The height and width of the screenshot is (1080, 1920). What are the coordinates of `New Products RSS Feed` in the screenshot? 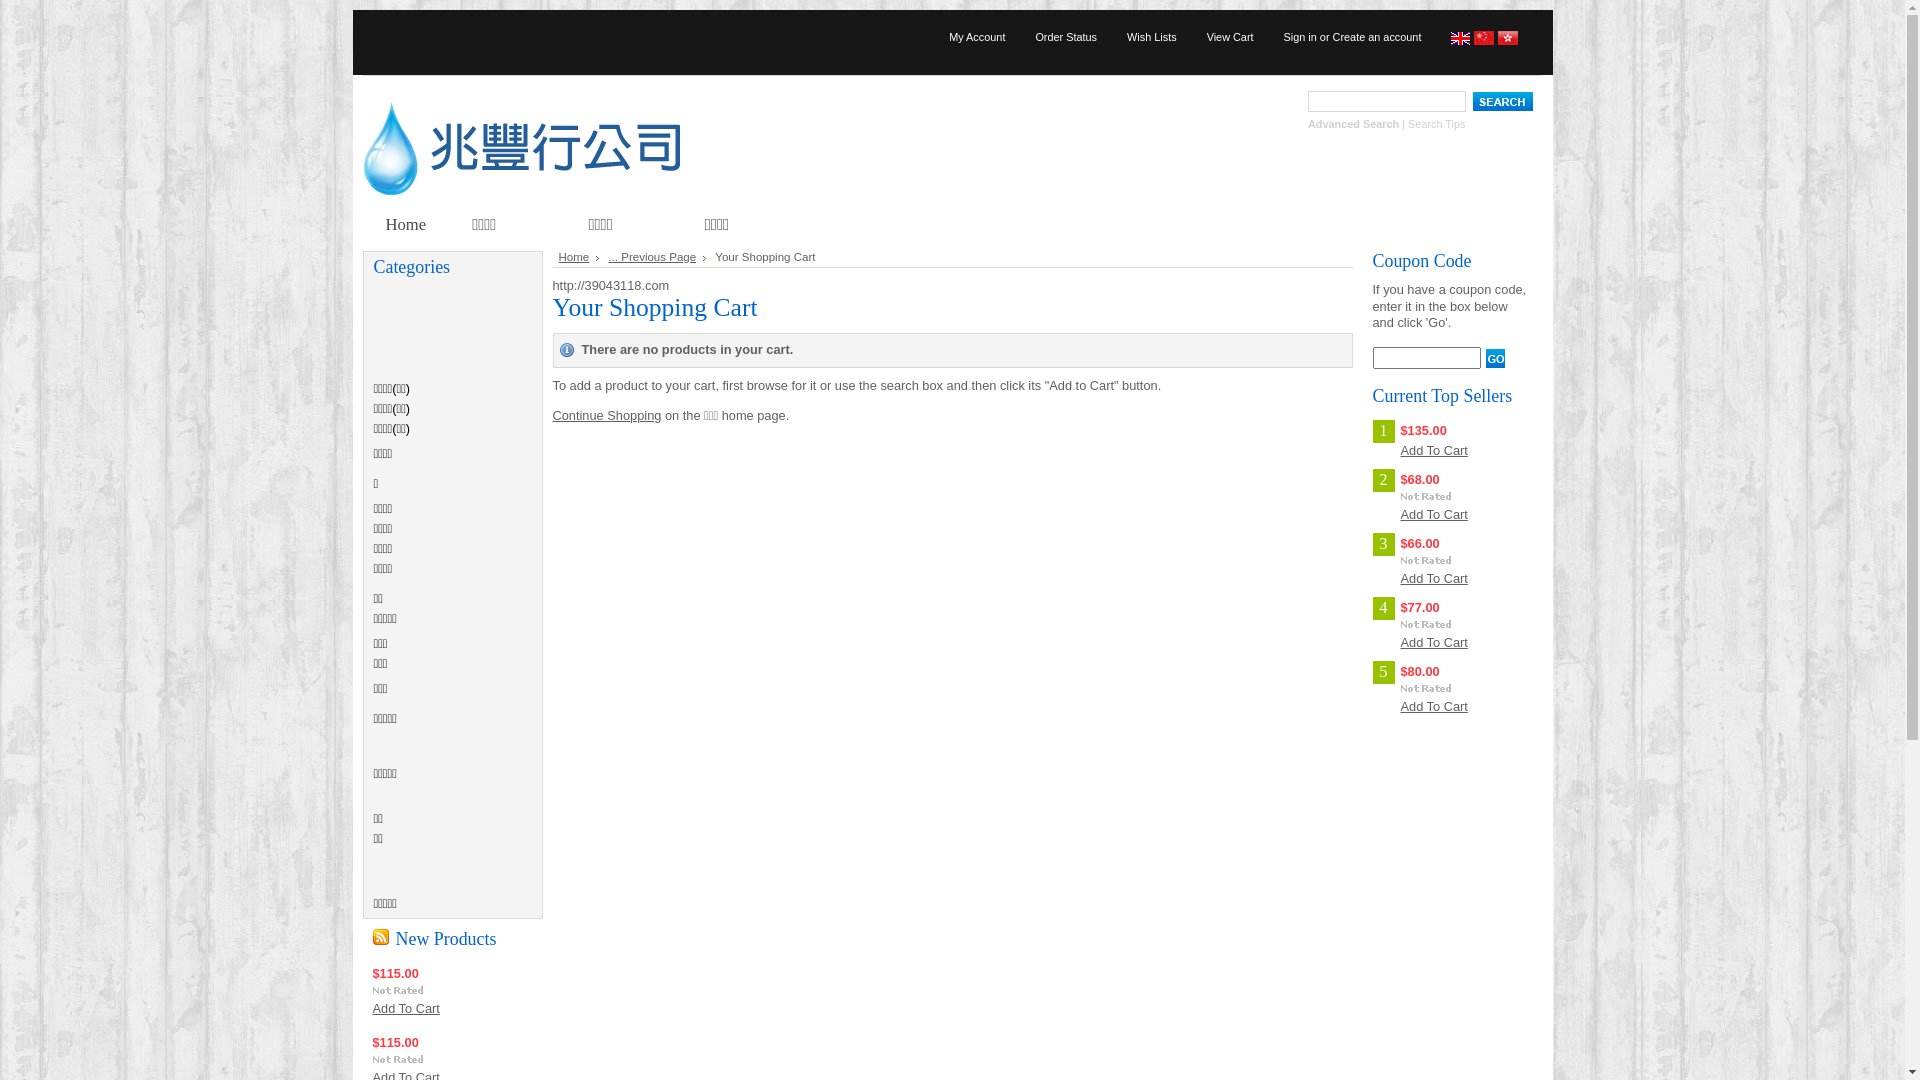 It's located at (380, 937).